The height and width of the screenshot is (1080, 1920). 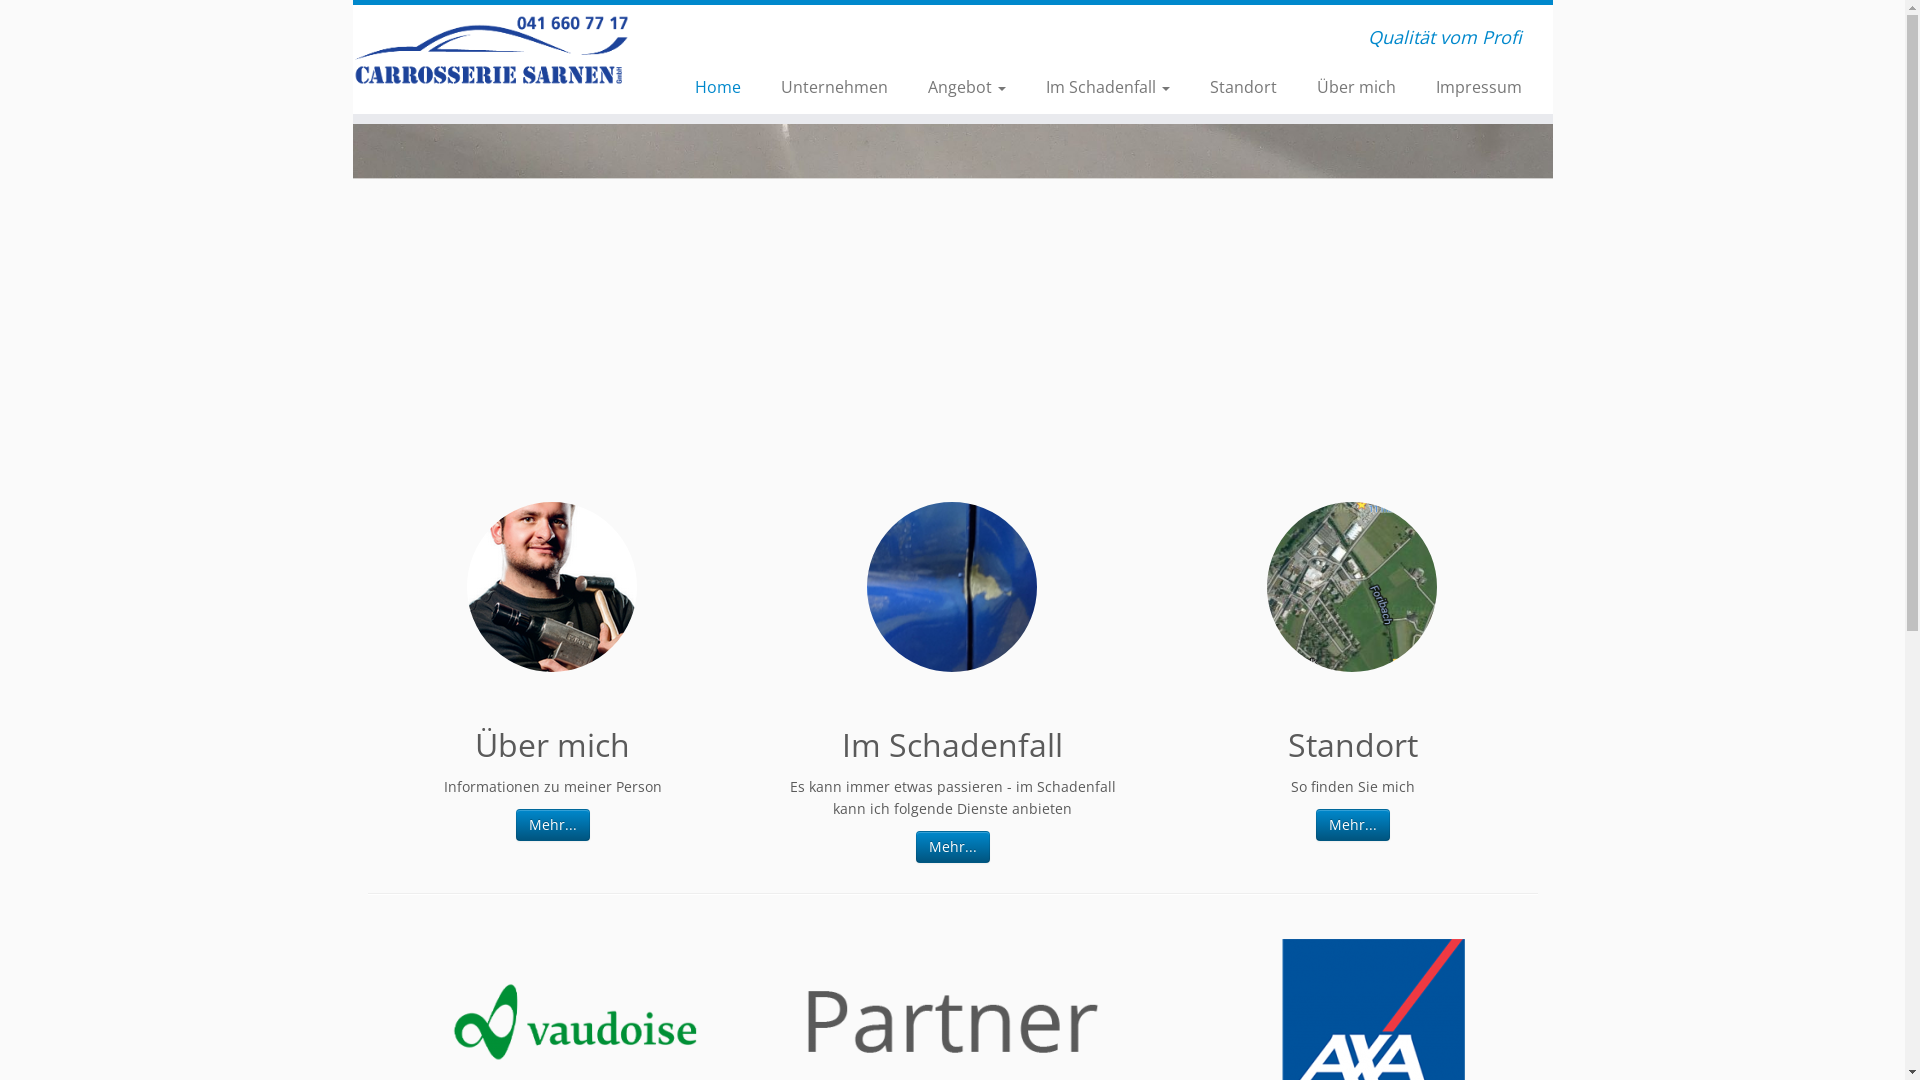 I want to click on Mehr..., so click(x=1353, y=825).